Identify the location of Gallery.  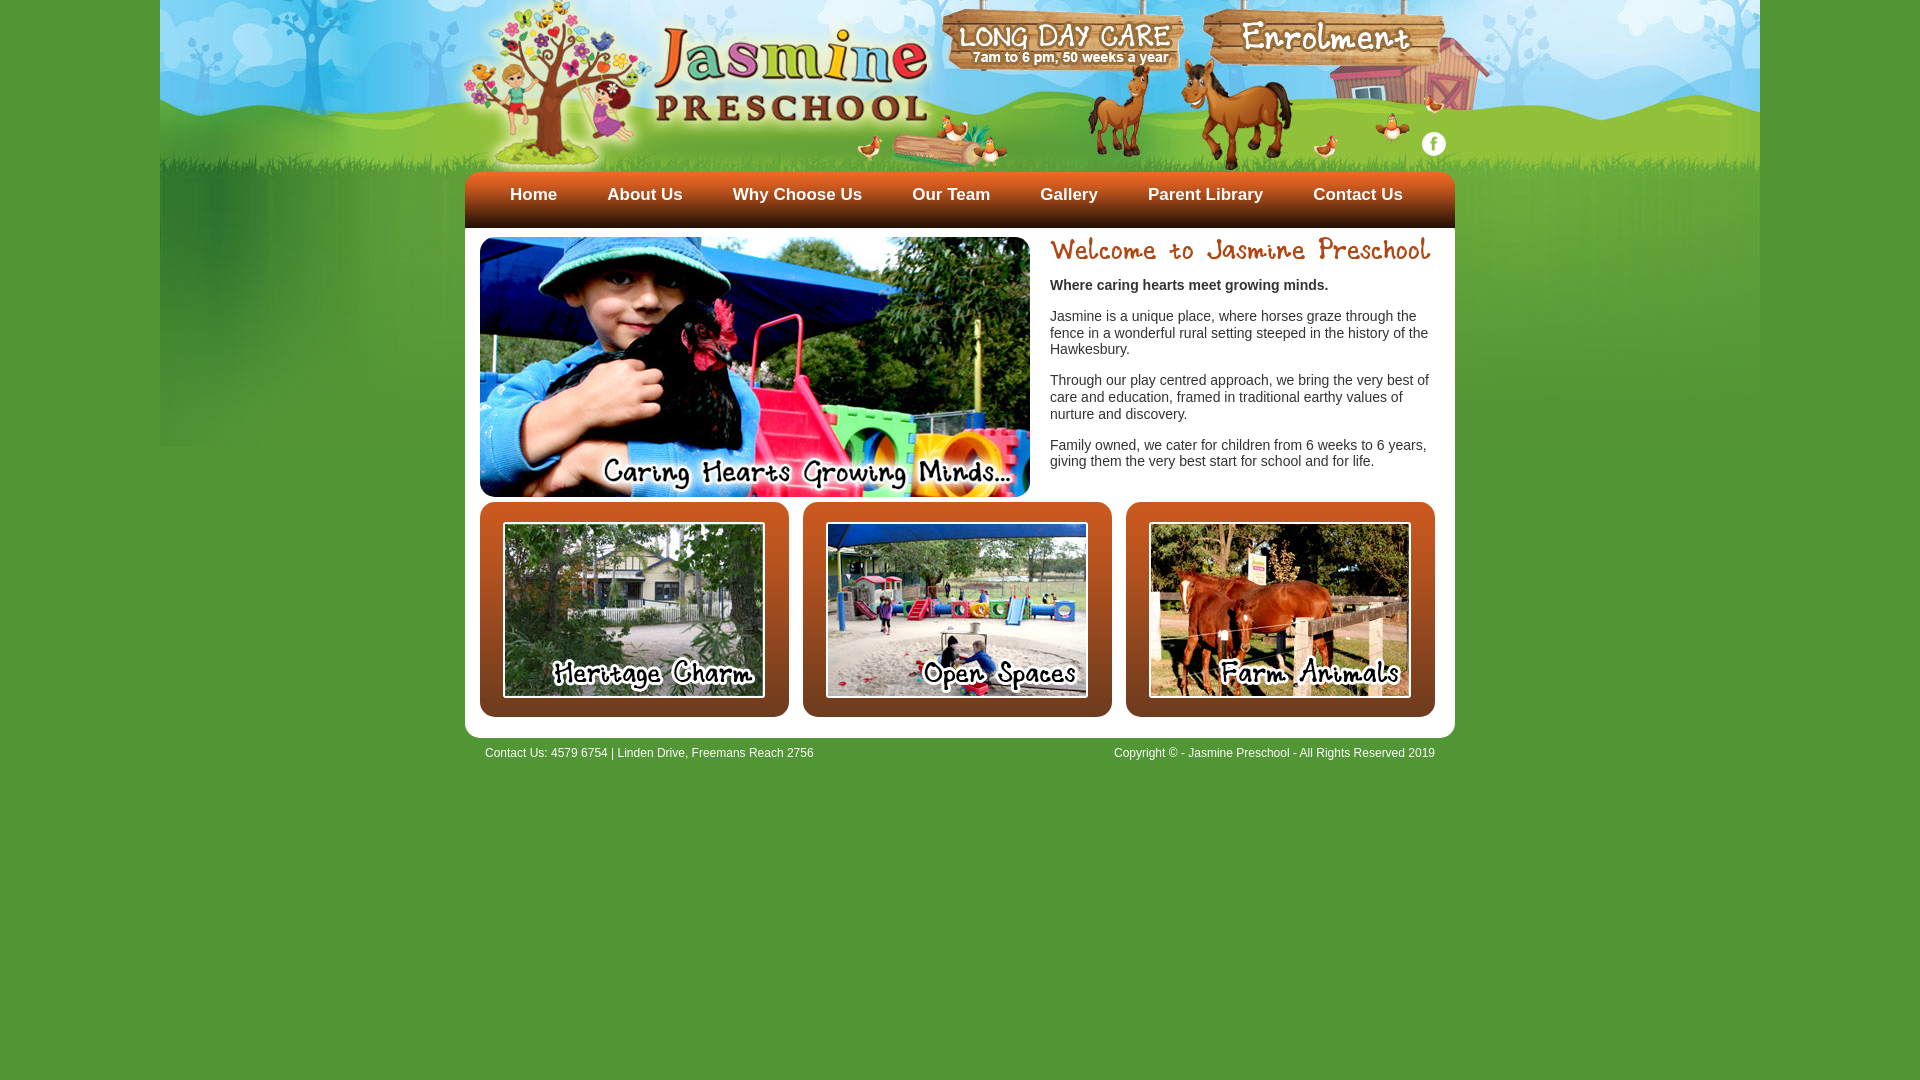
(1069, 194).